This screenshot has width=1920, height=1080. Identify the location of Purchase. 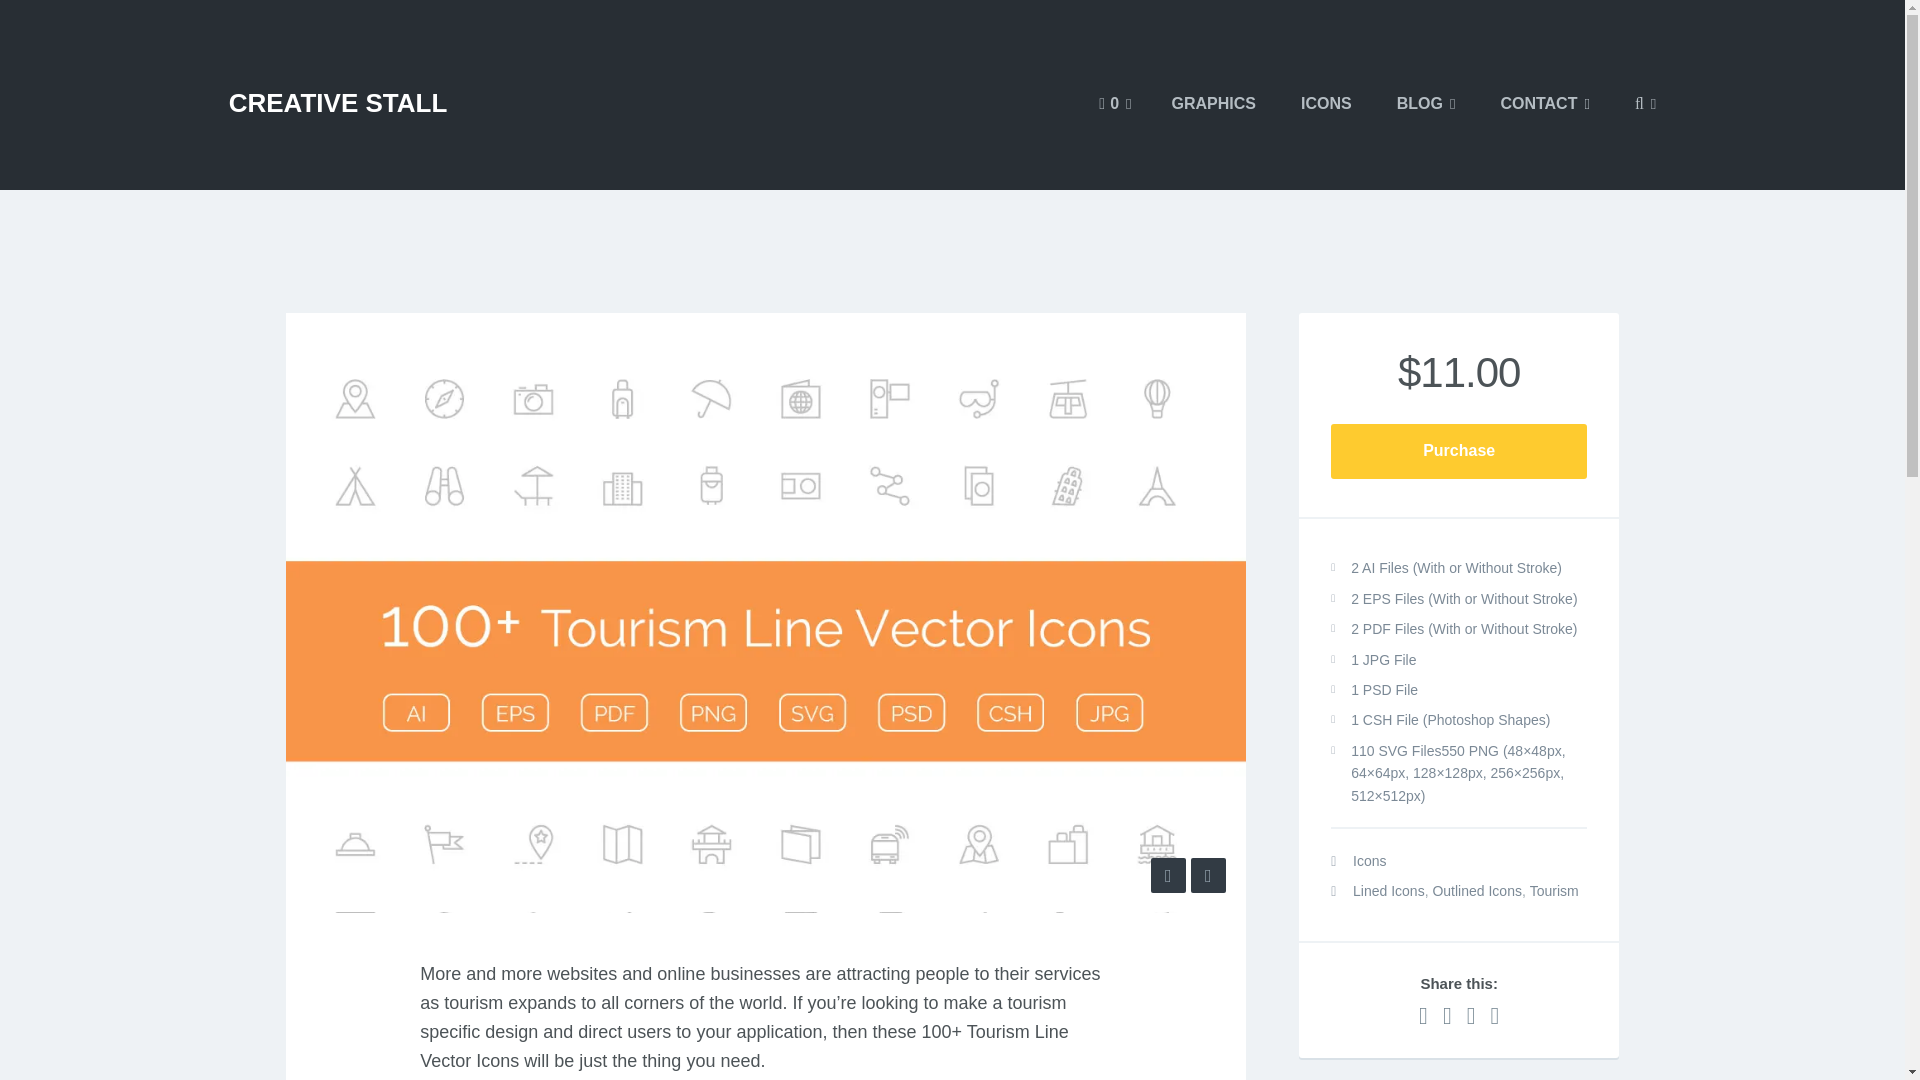
(128, 27).